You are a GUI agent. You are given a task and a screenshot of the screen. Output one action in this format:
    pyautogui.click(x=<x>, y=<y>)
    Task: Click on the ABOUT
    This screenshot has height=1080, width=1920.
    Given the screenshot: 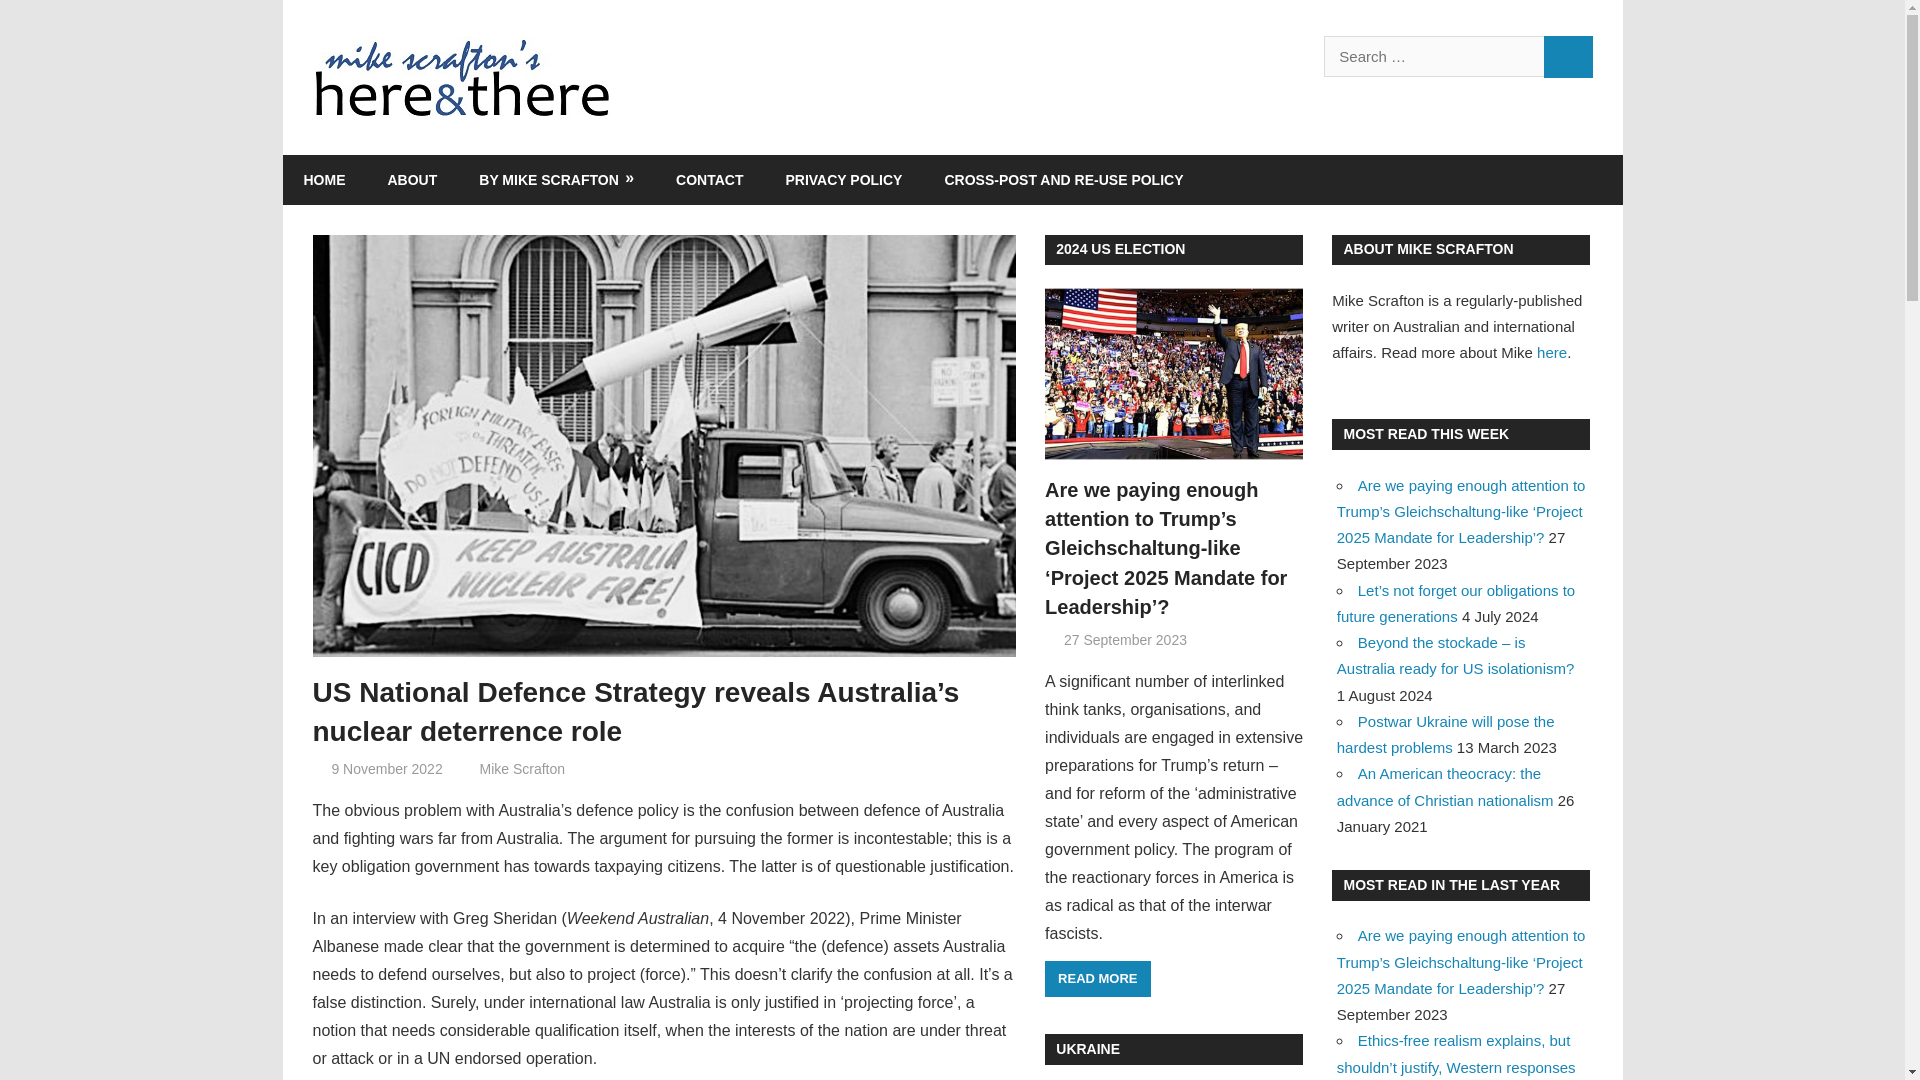 What is the action you would take?
    pyautogui.click(x=412, y=180)
    